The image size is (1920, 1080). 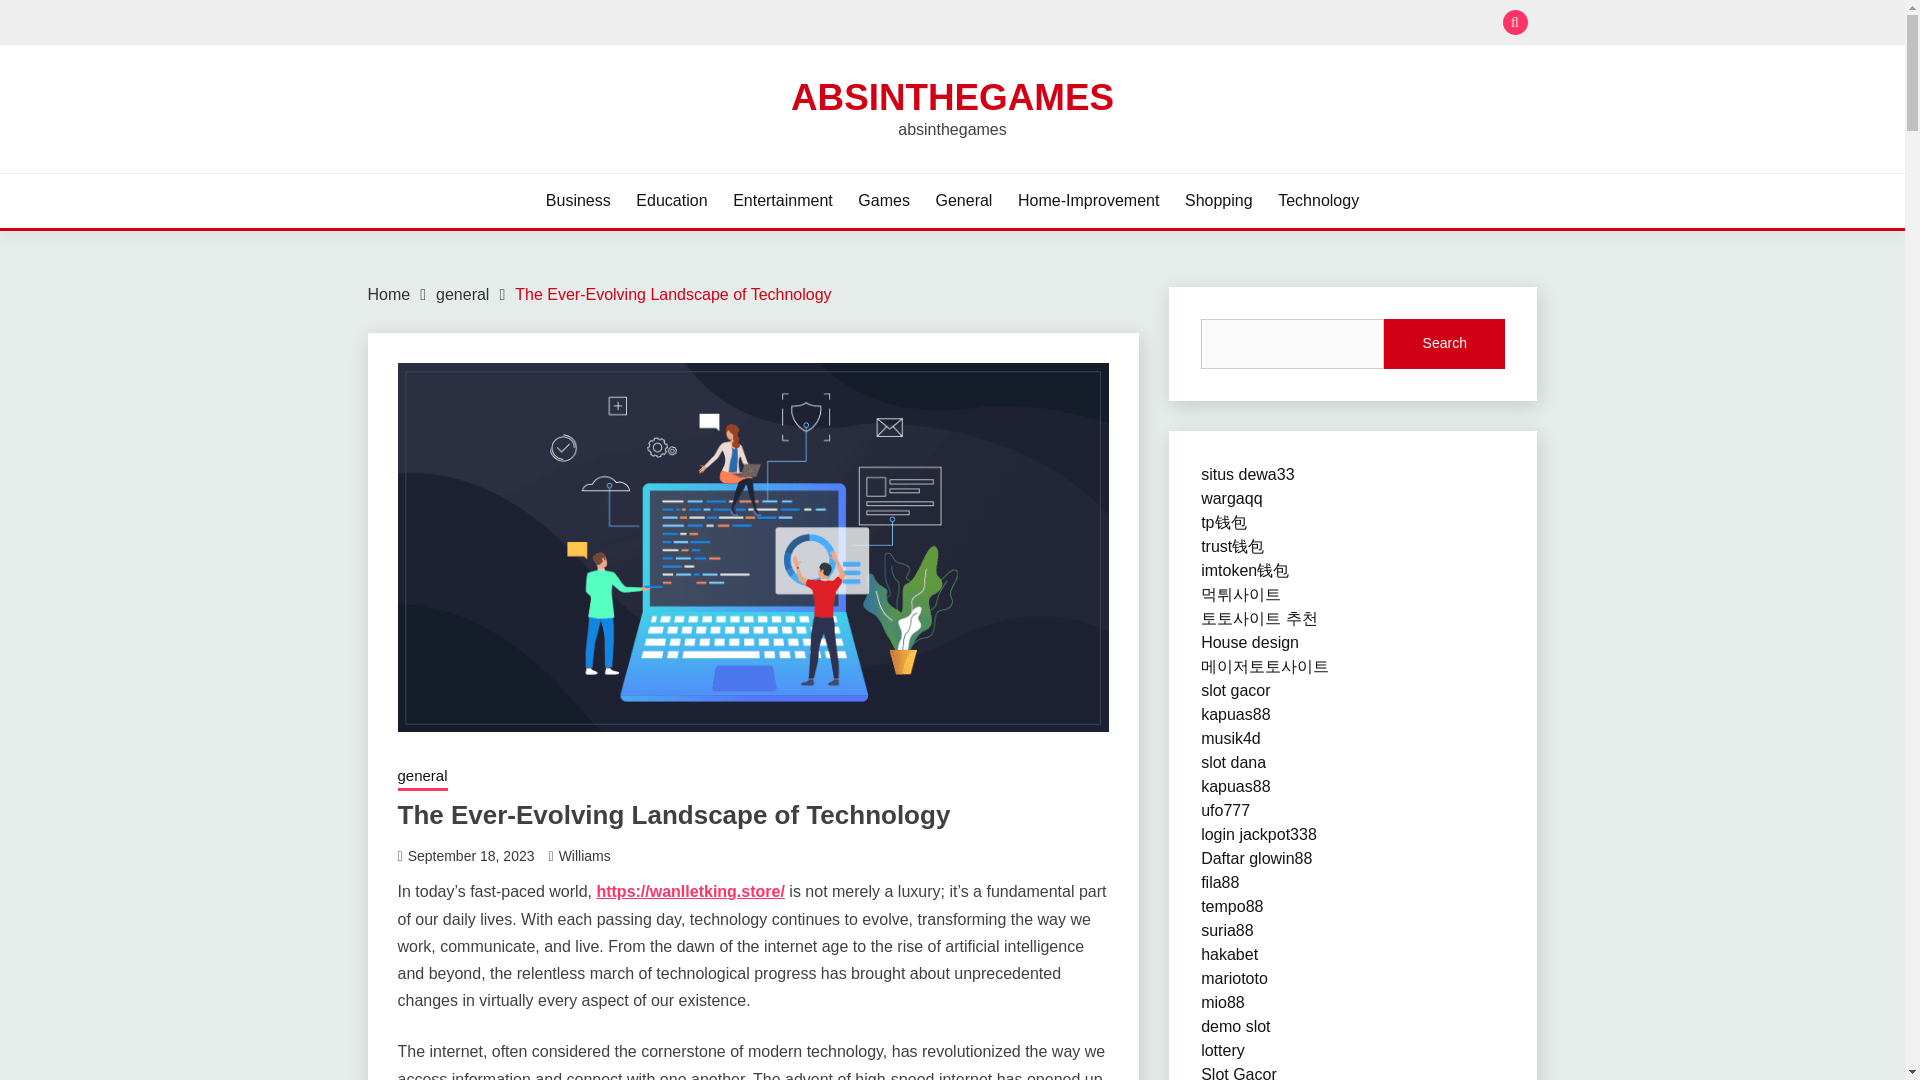 I want to click on Games, so click(x=884, y=200).